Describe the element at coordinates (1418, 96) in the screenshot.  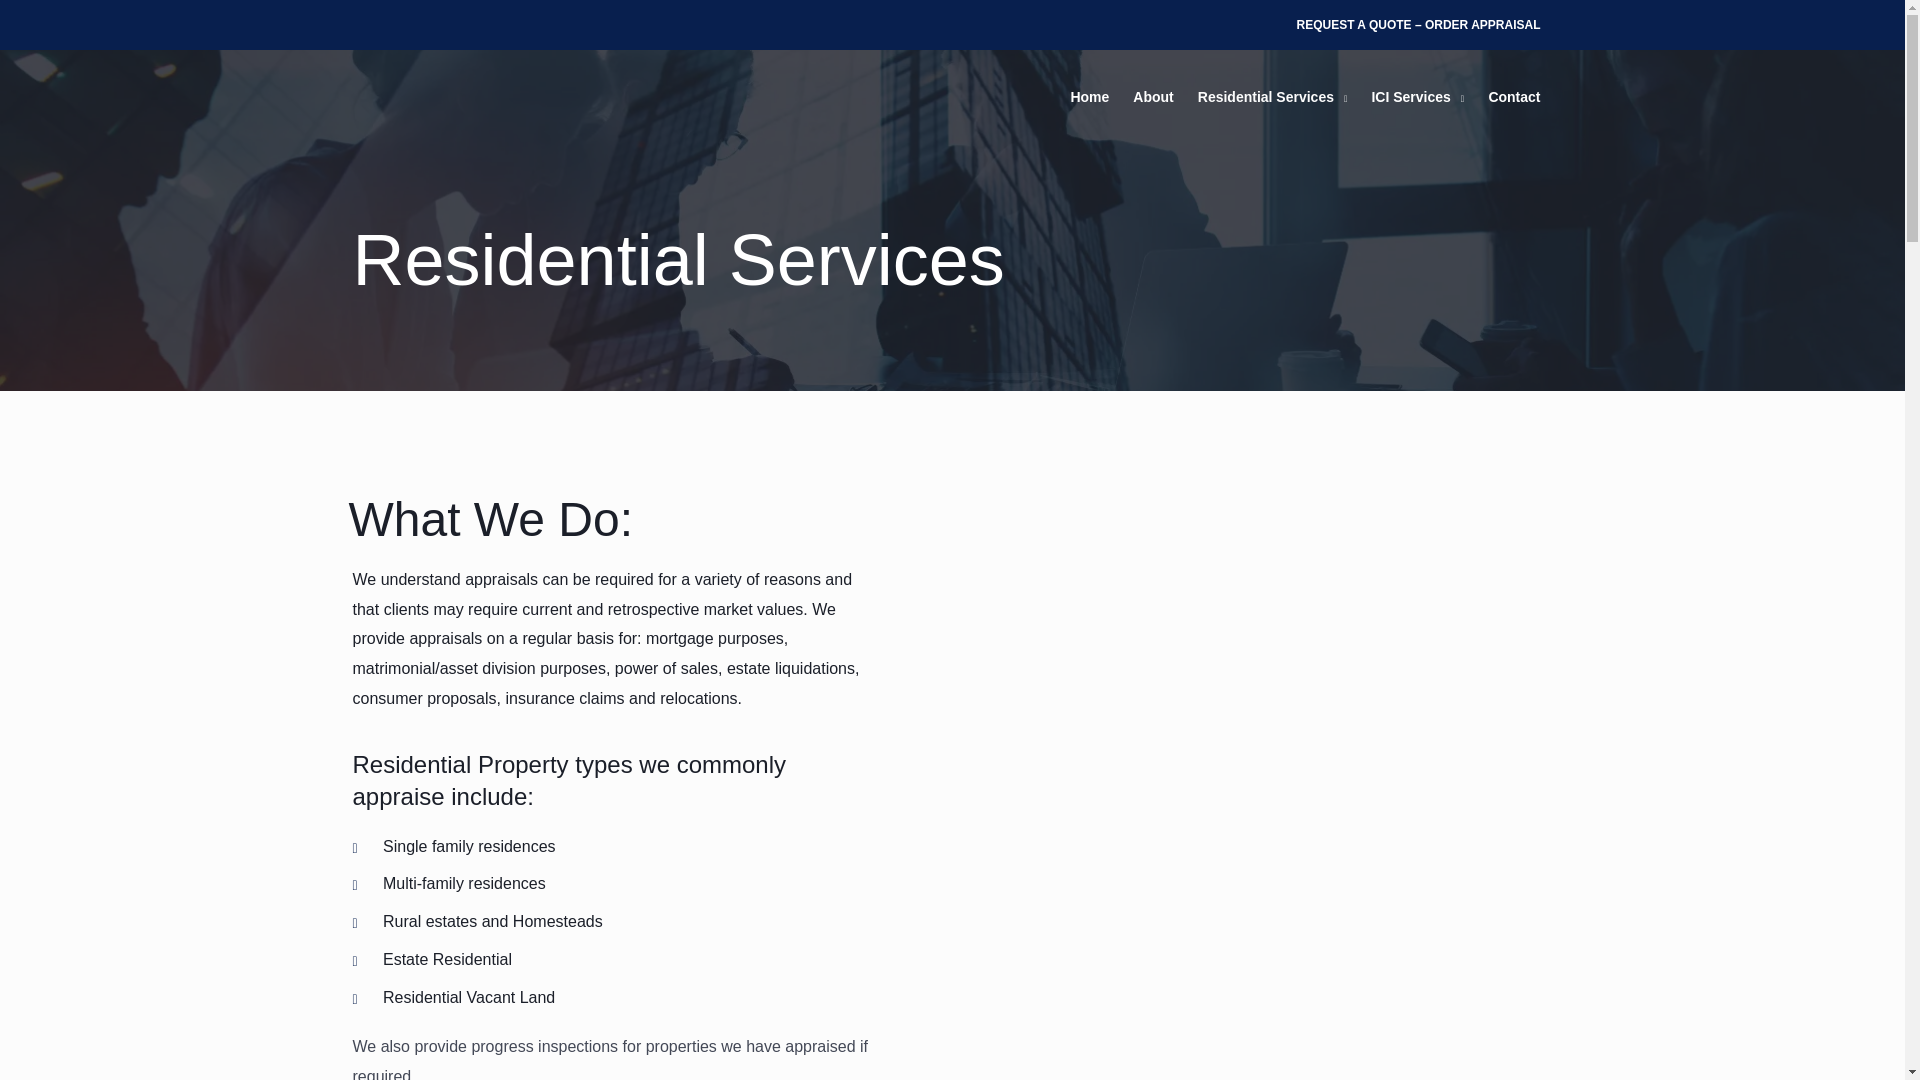
I see `ICI Services` at that location.